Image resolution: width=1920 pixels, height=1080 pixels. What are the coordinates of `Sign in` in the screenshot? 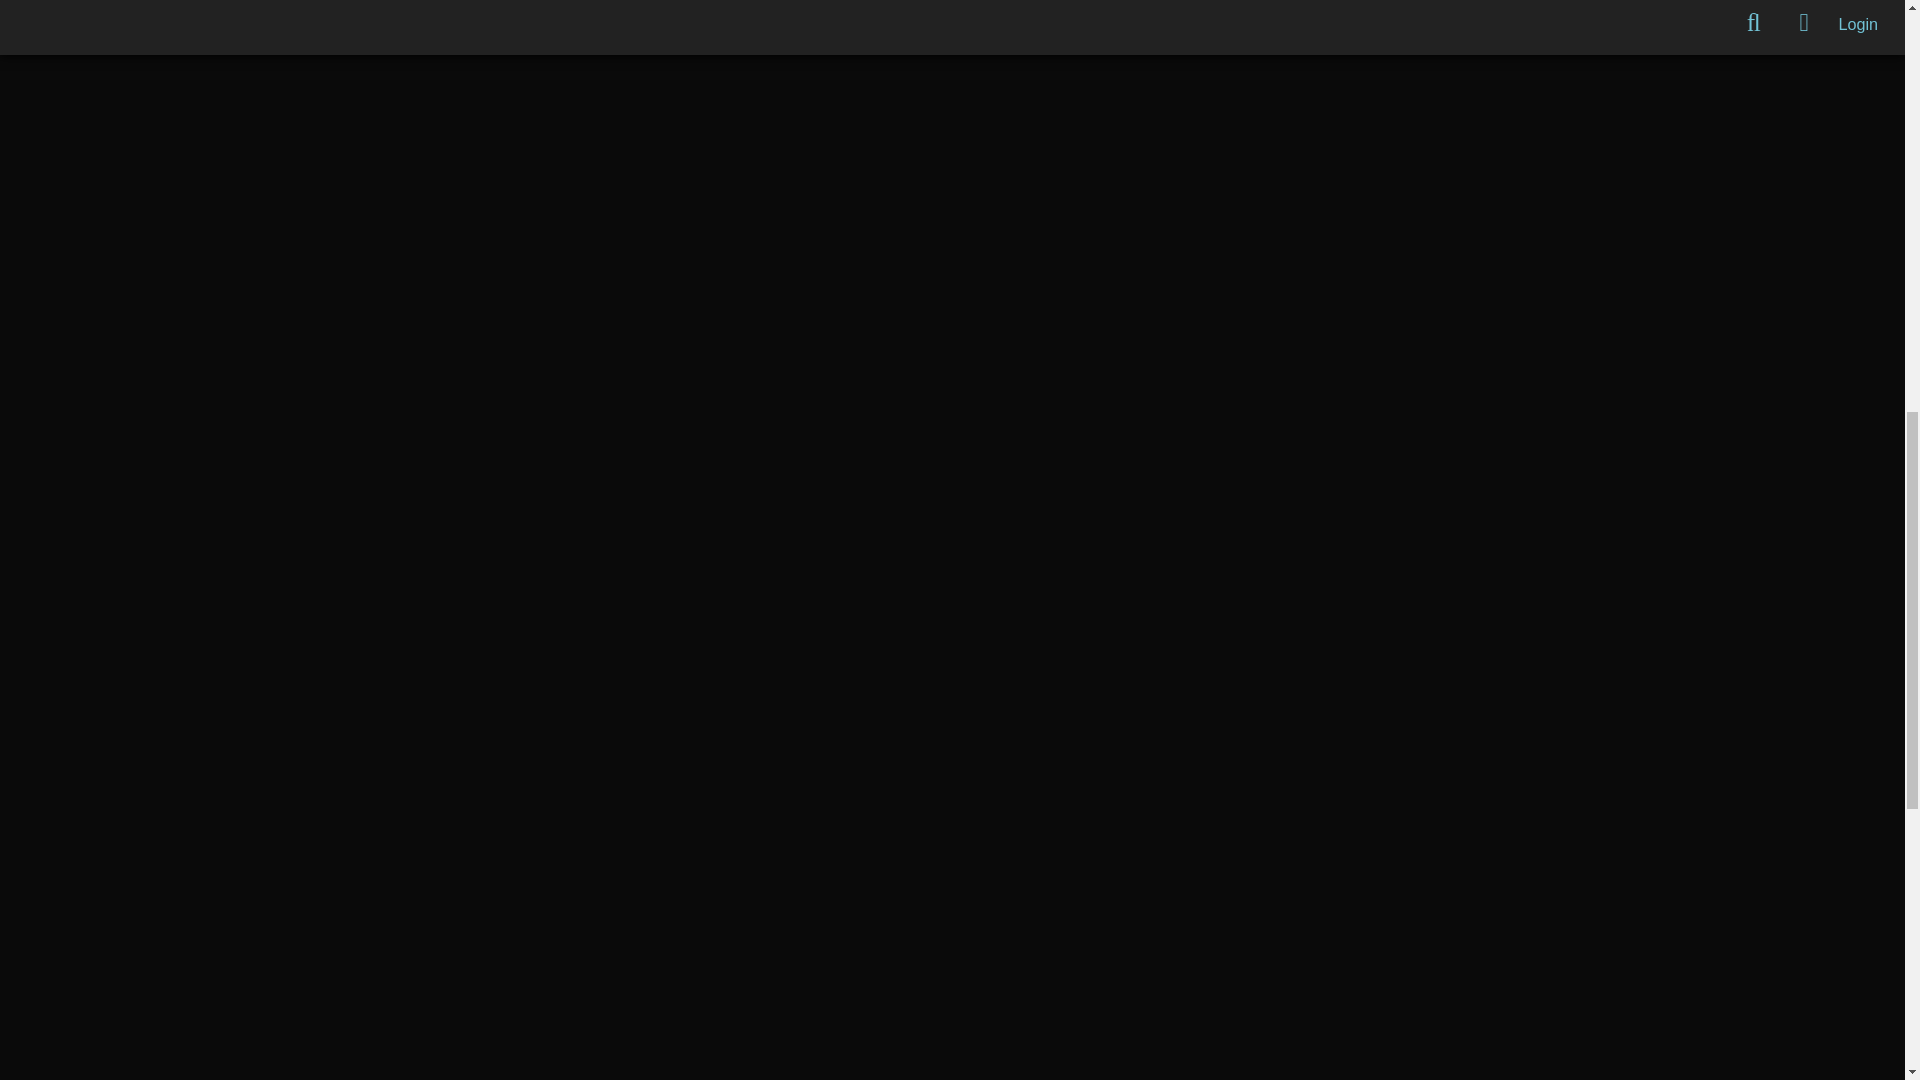 It's located at (1858, 23).